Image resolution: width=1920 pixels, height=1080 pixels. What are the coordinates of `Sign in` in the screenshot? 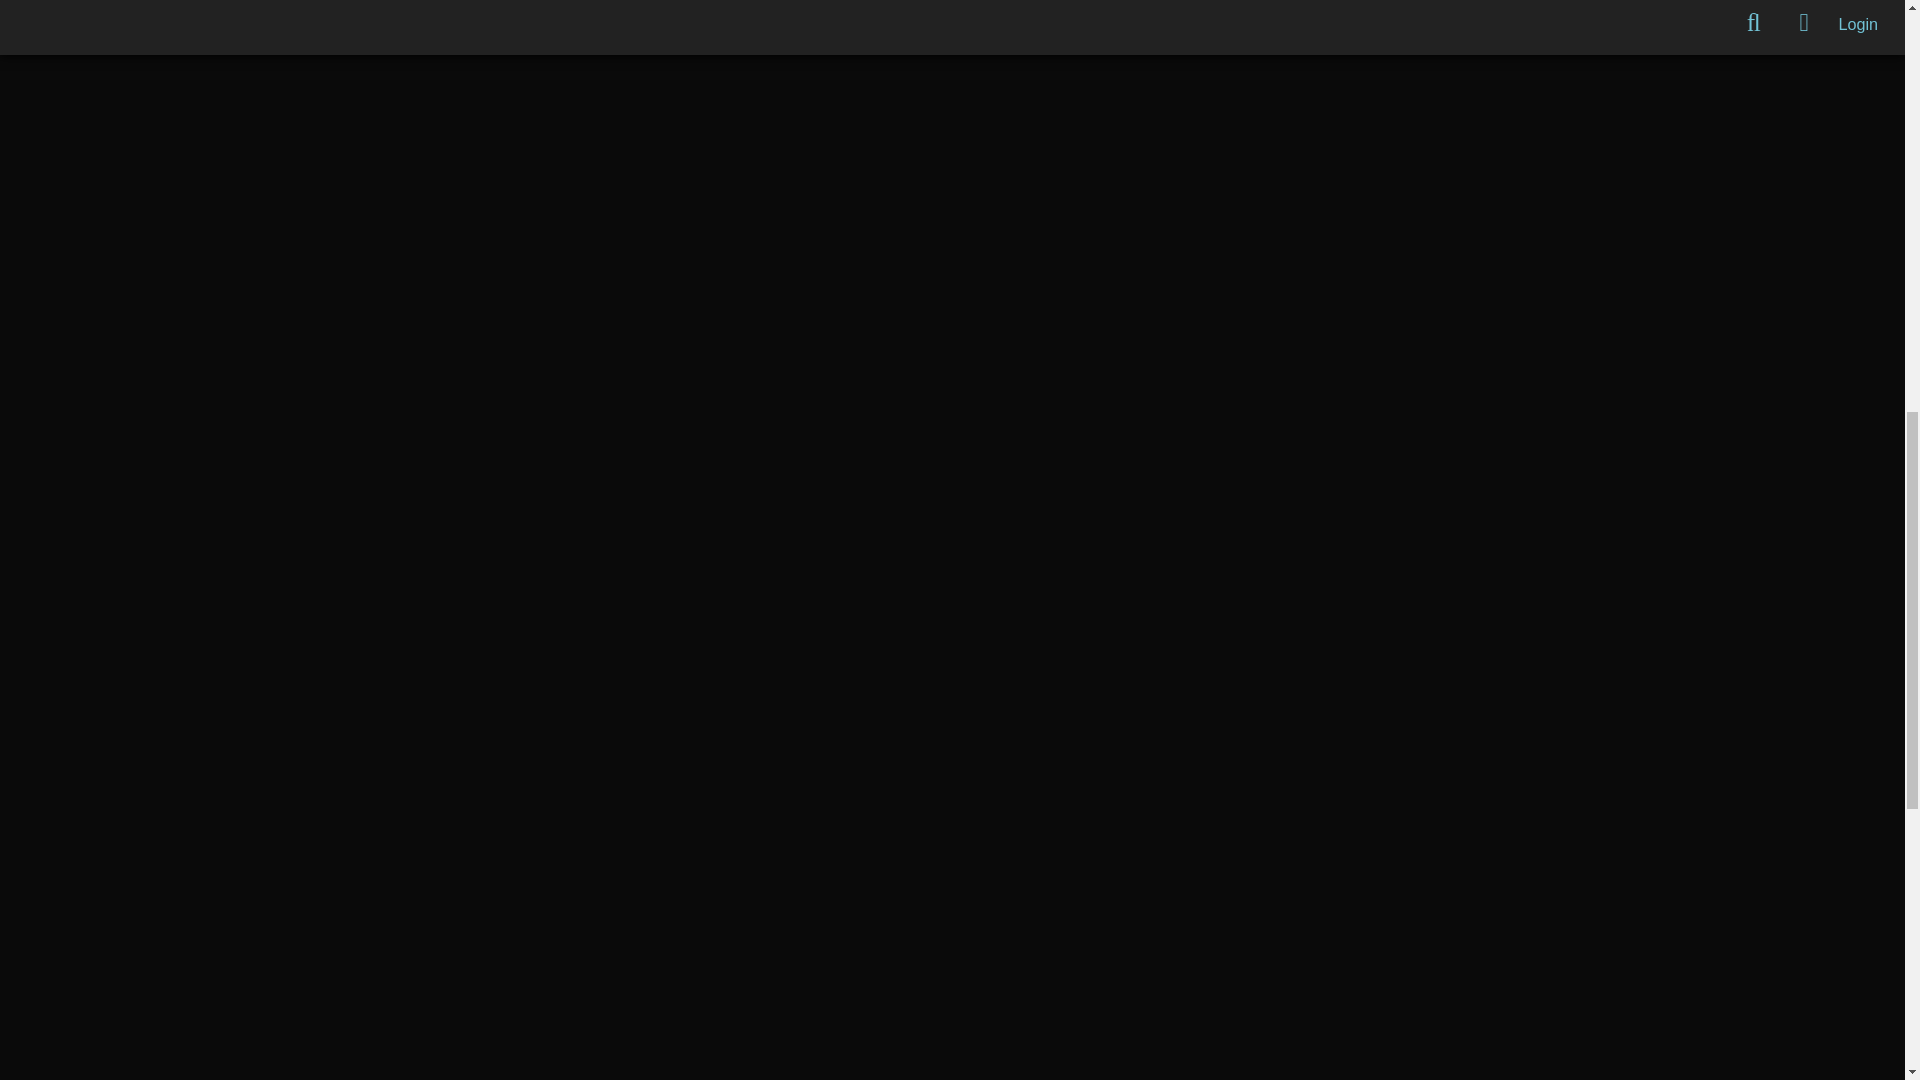 It's located at (1858, 23).